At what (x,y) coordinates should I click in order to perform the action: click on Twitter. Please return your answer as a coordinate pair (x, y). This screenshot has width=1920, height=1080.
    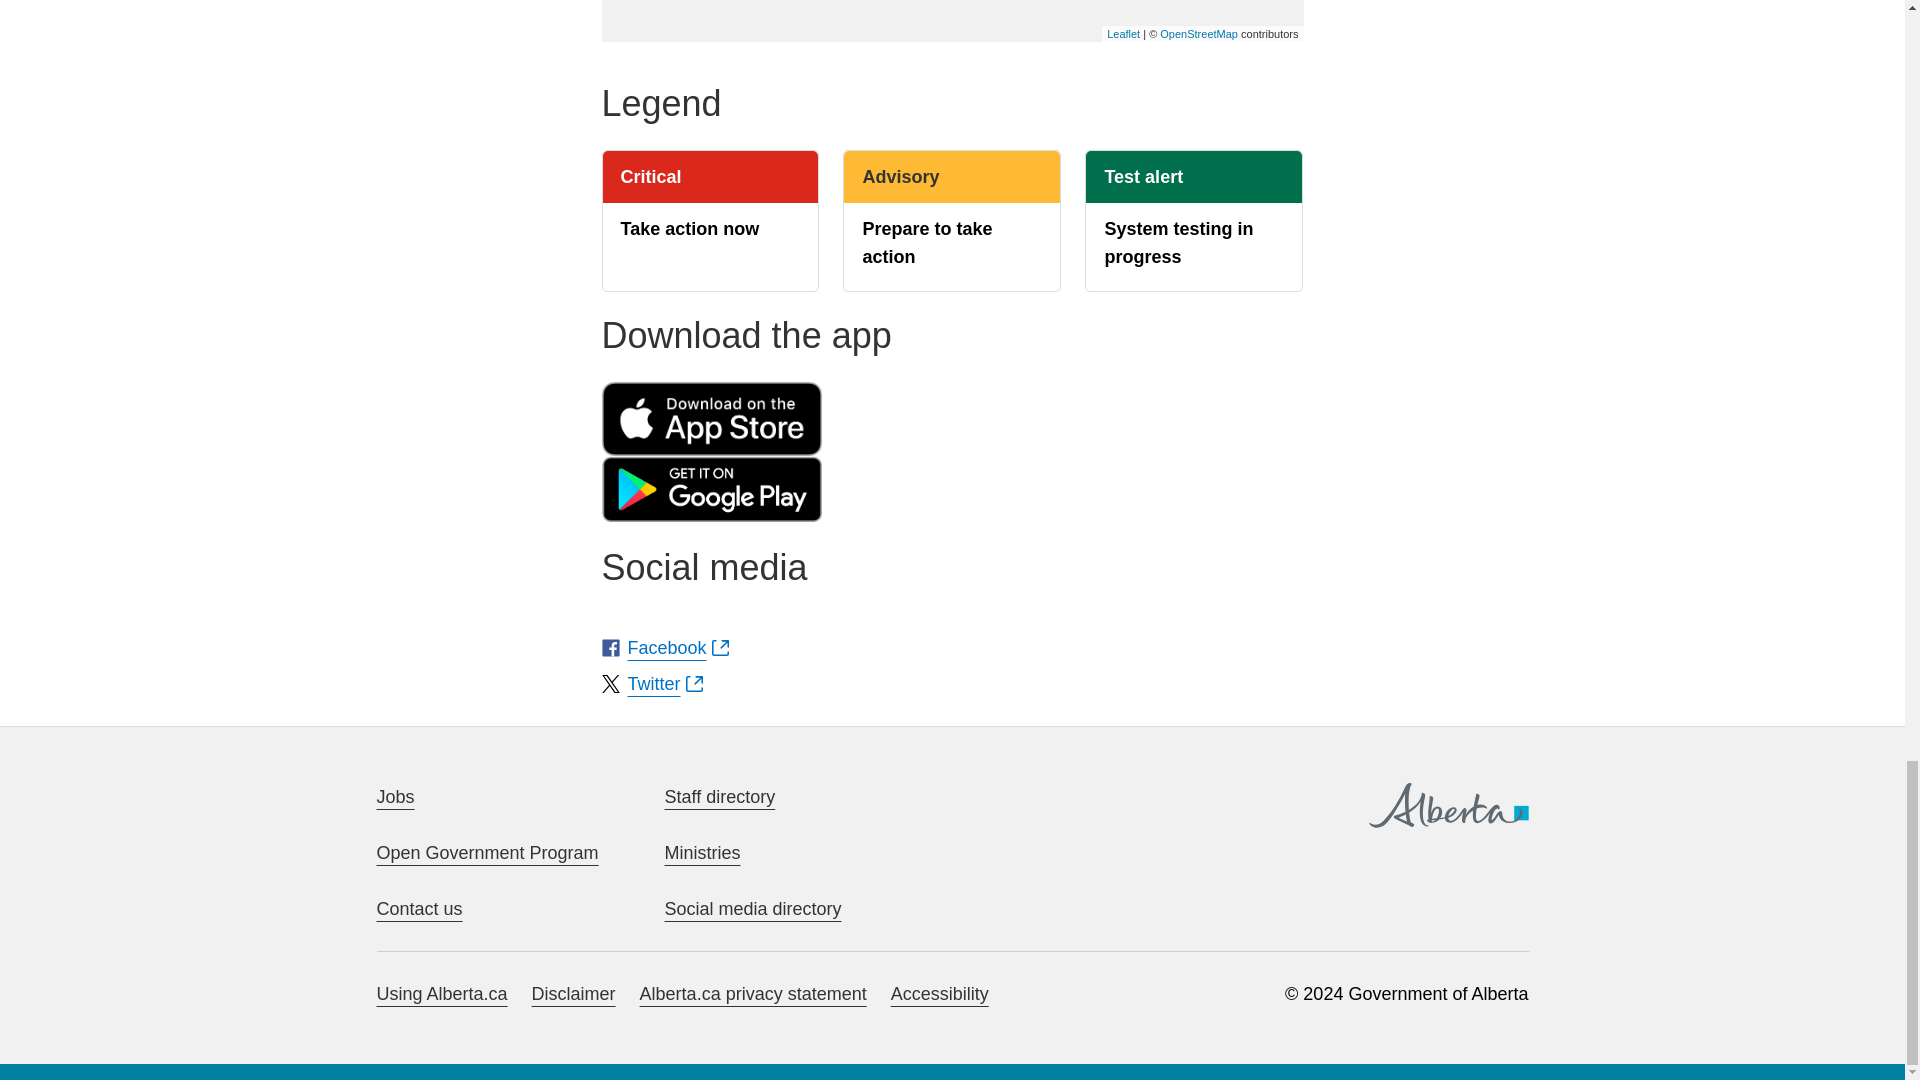
    Looking at the image, I should click on (652, 683).